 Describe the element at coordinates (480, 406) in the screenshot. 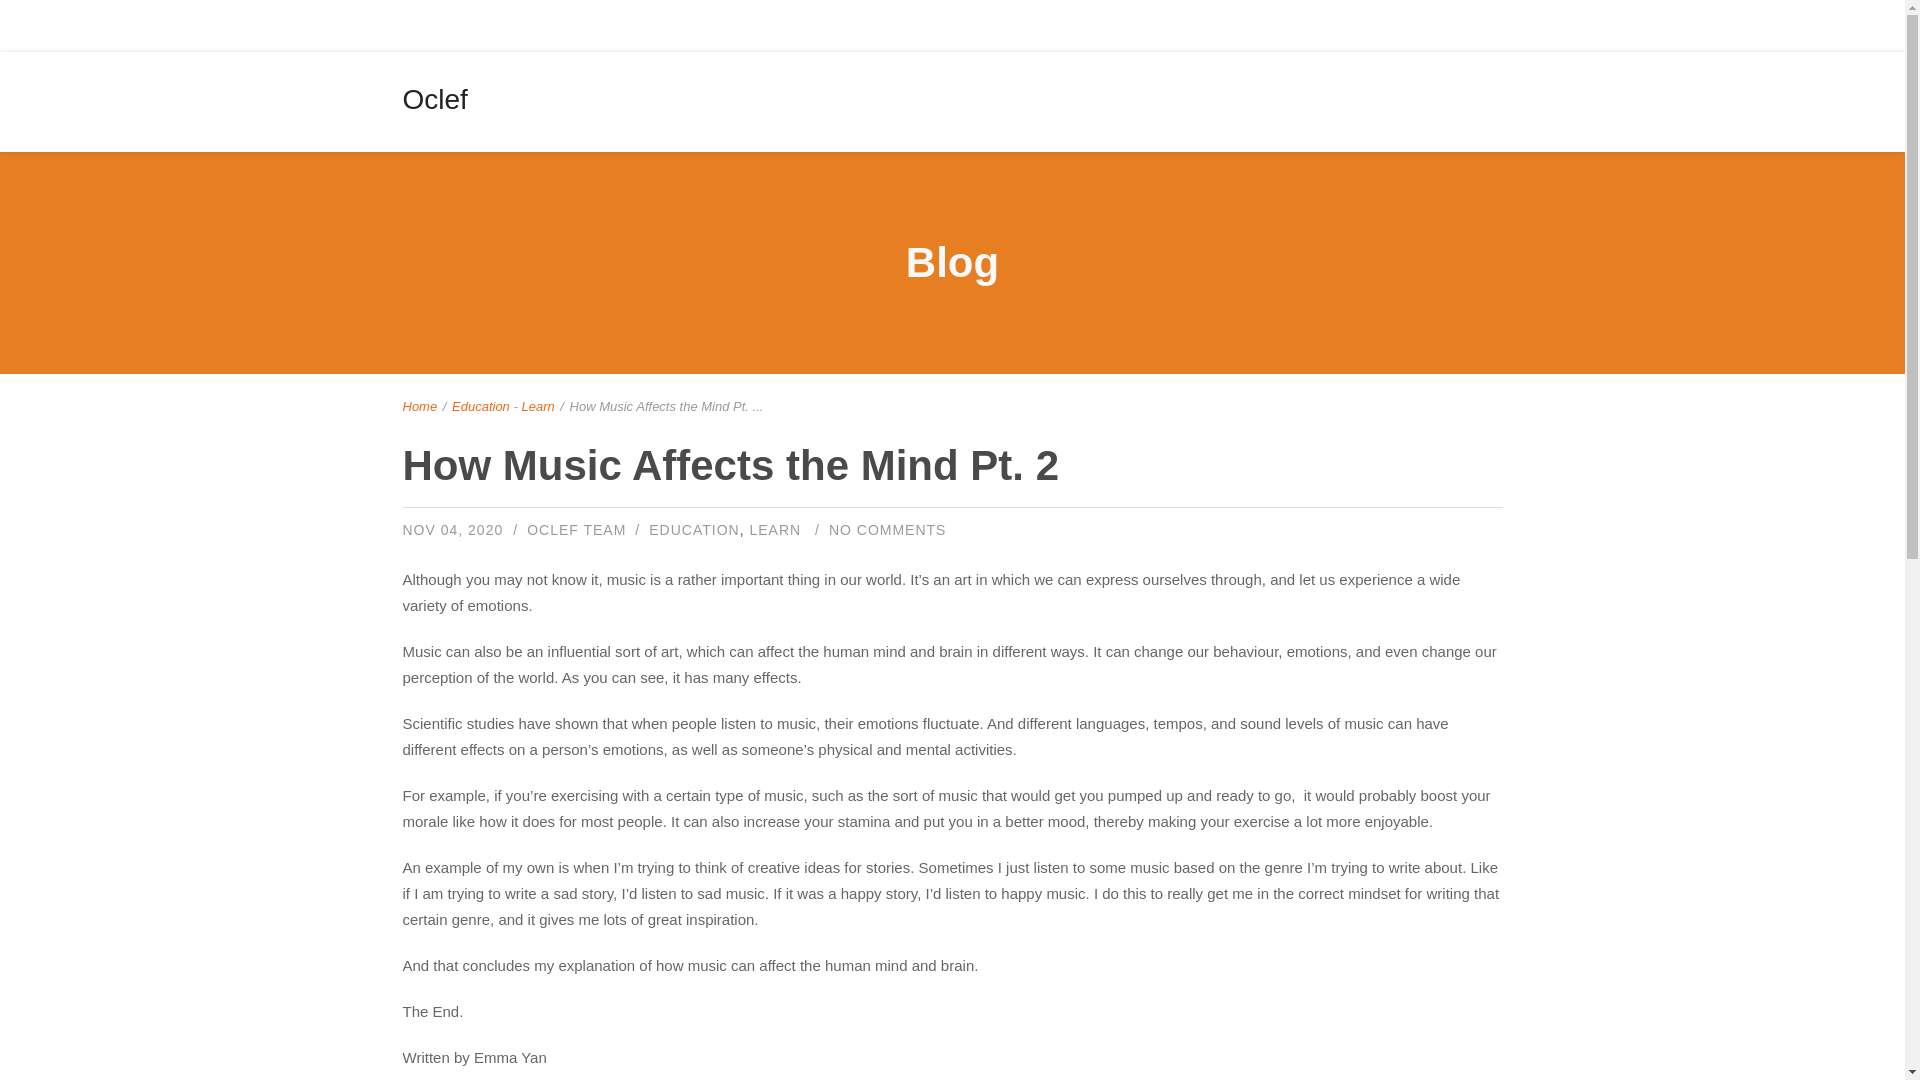

I see `Education` at that location.